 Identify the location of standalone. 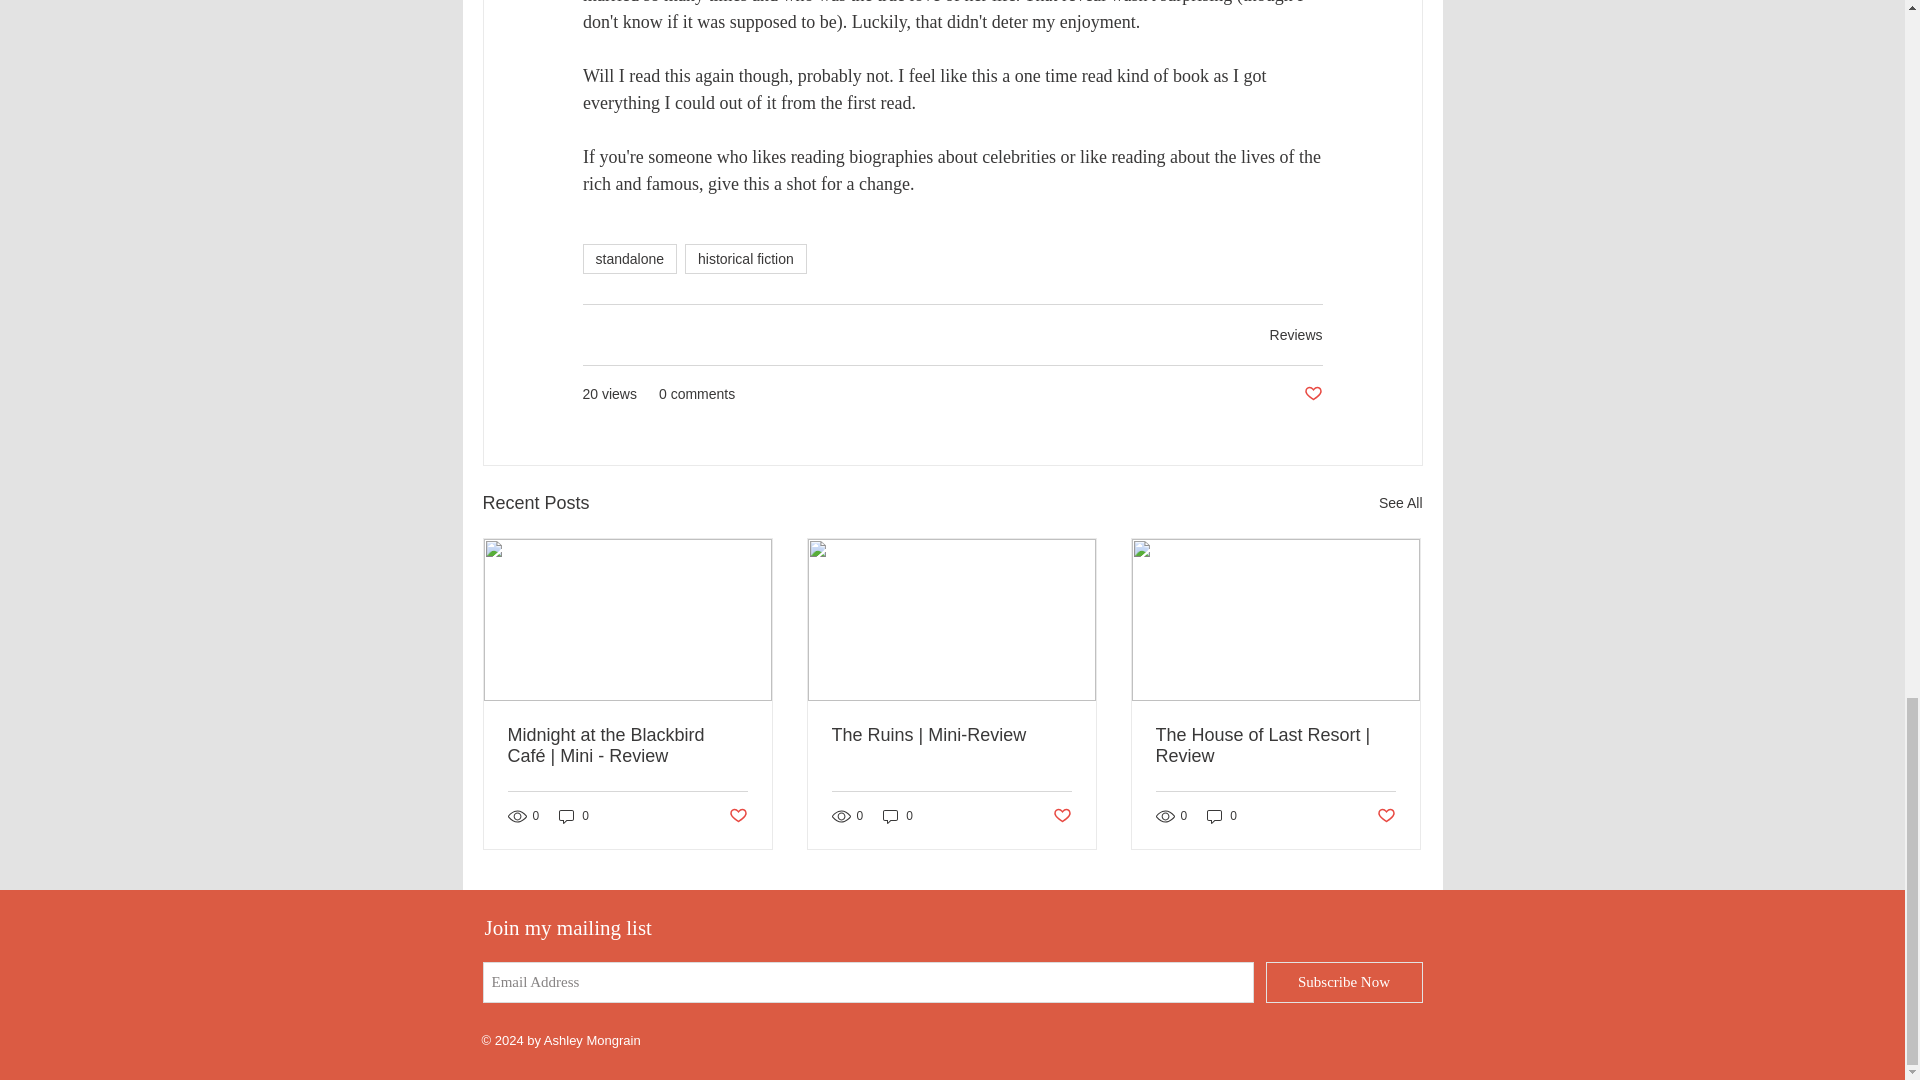
(629, 259).